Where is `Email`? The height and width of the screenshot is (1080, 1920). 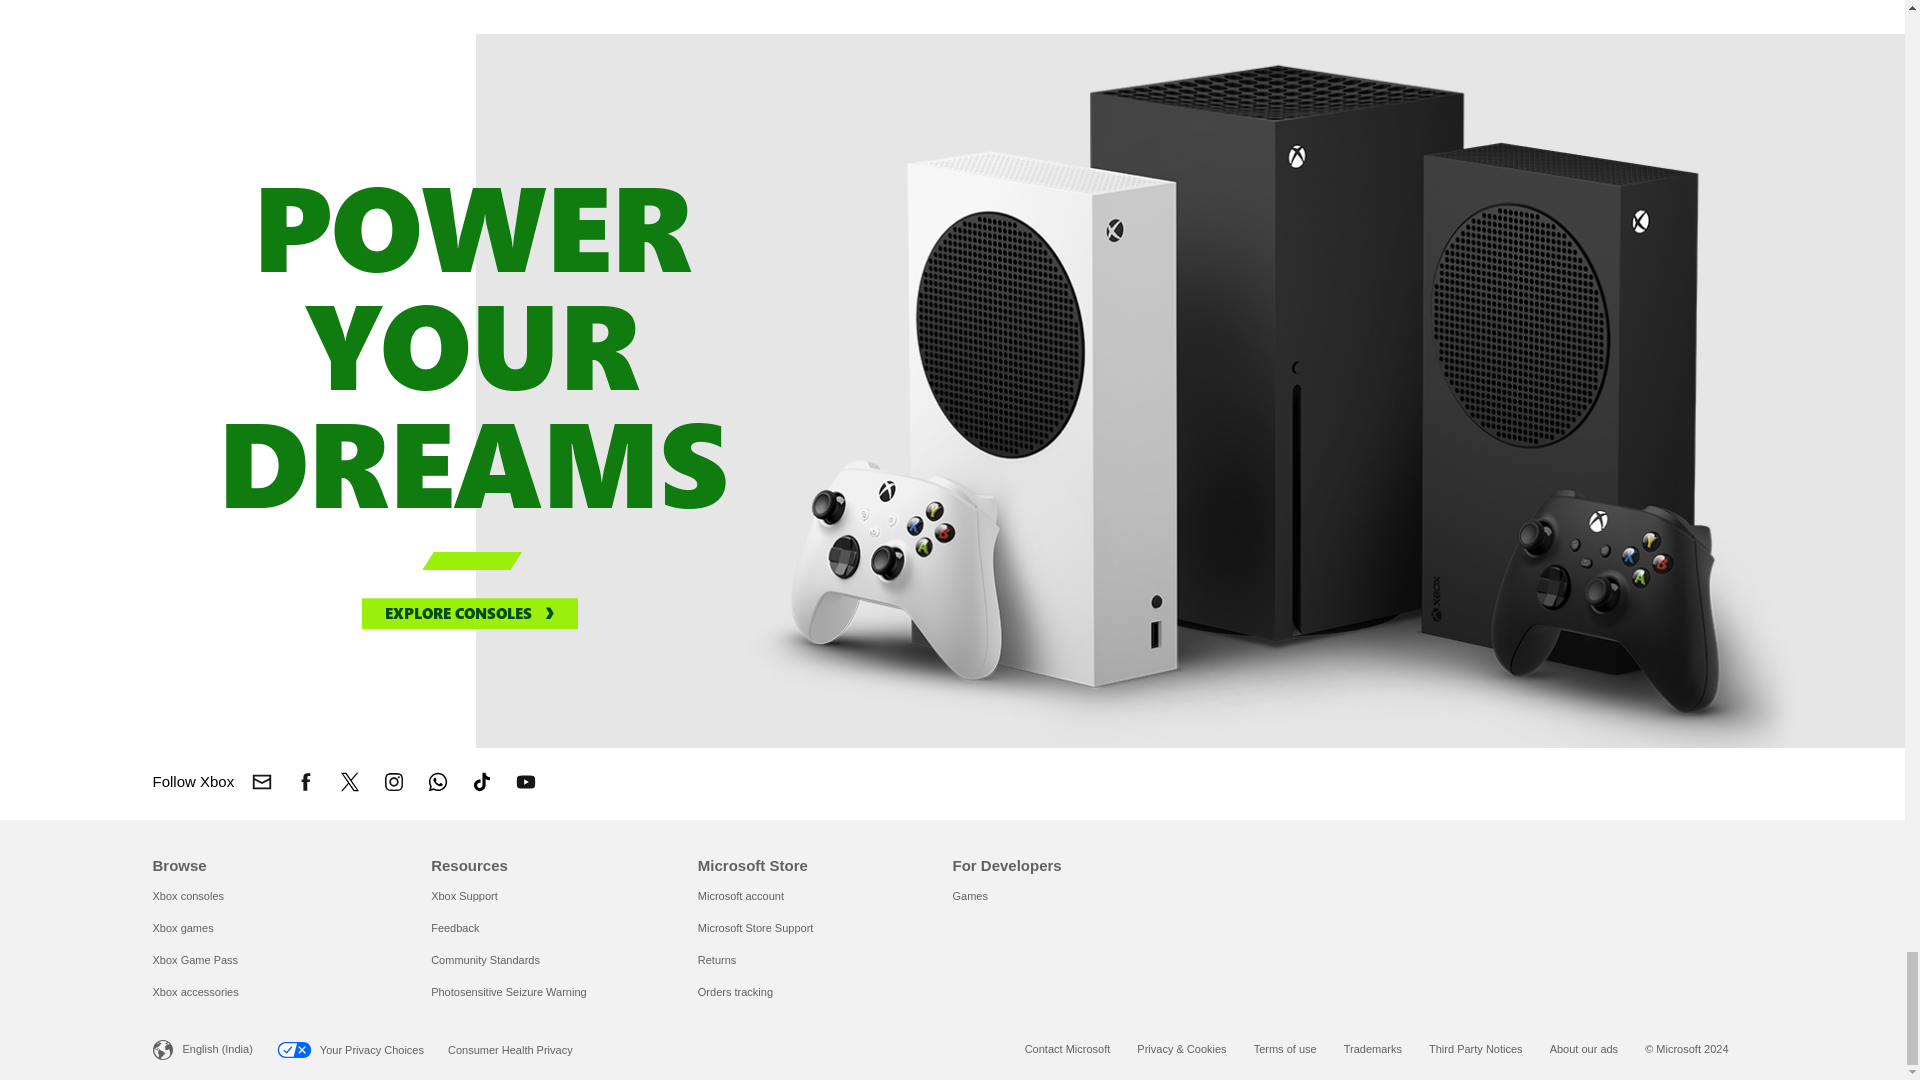
Email is located at coordinates (267, 782).